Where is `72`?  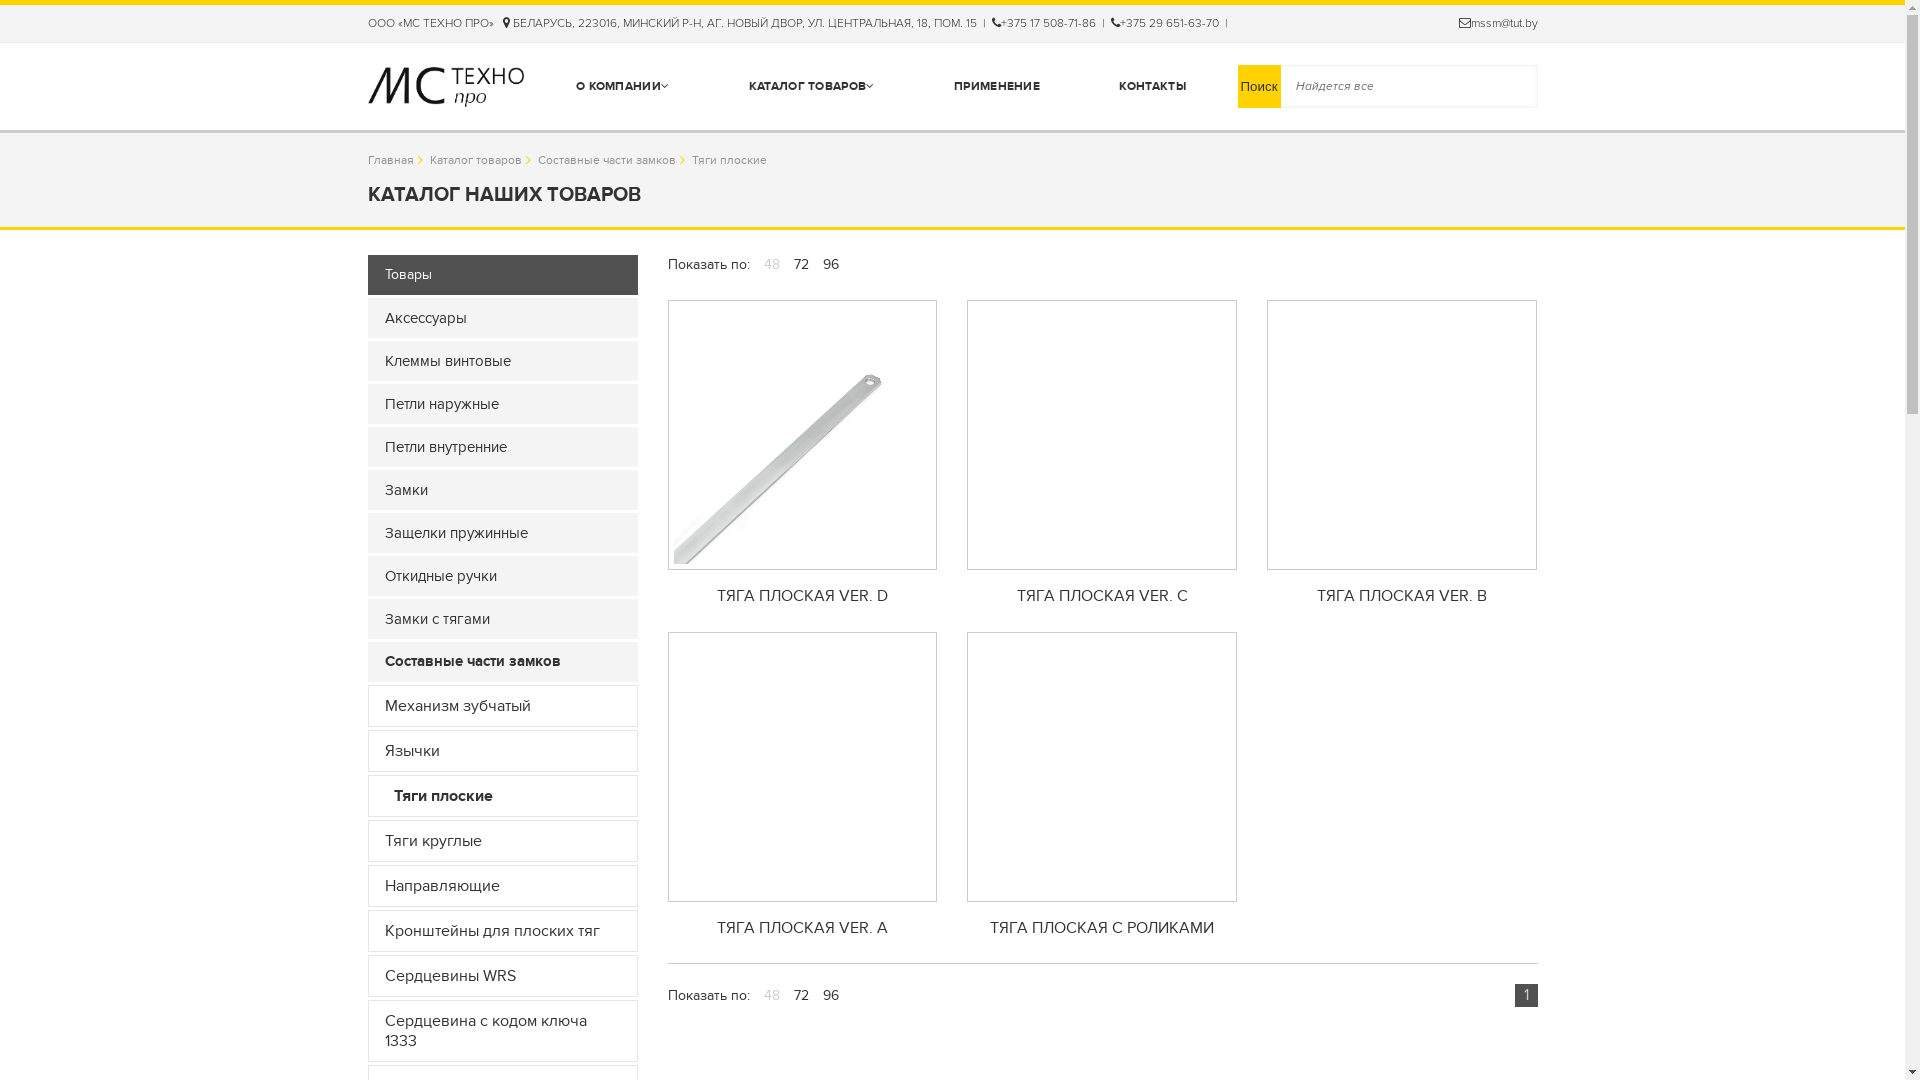
72 is located at coordinates (802, 264).